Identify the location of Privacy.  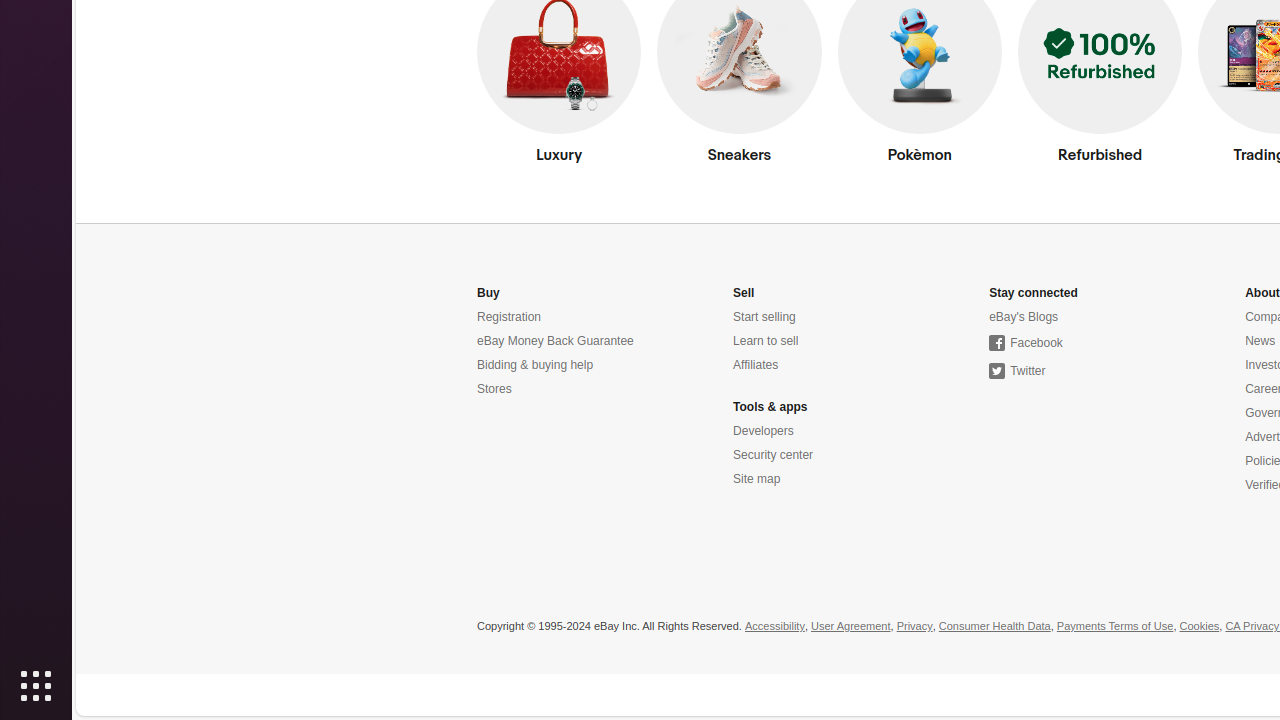
(914, 627).